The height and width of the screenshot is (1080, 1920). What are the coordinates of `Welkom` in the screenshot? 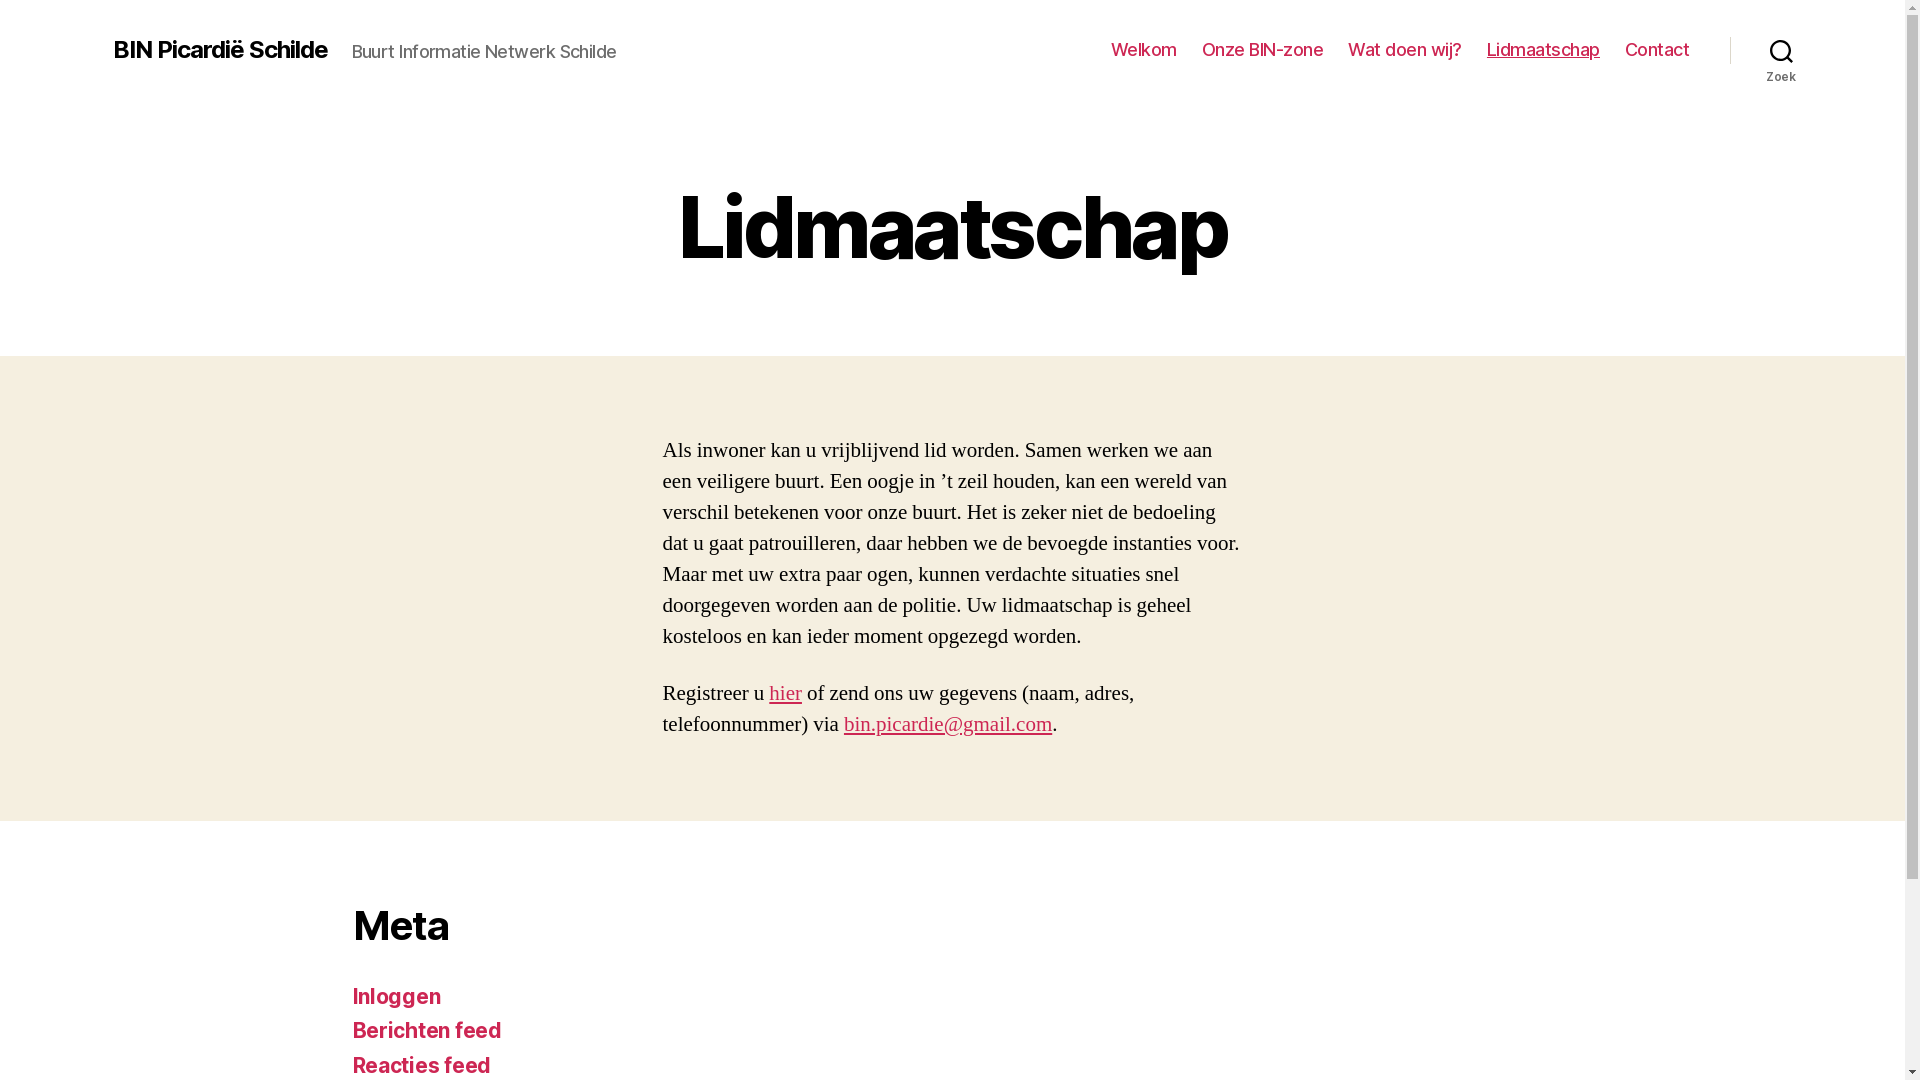 It's located at (1144, 50).